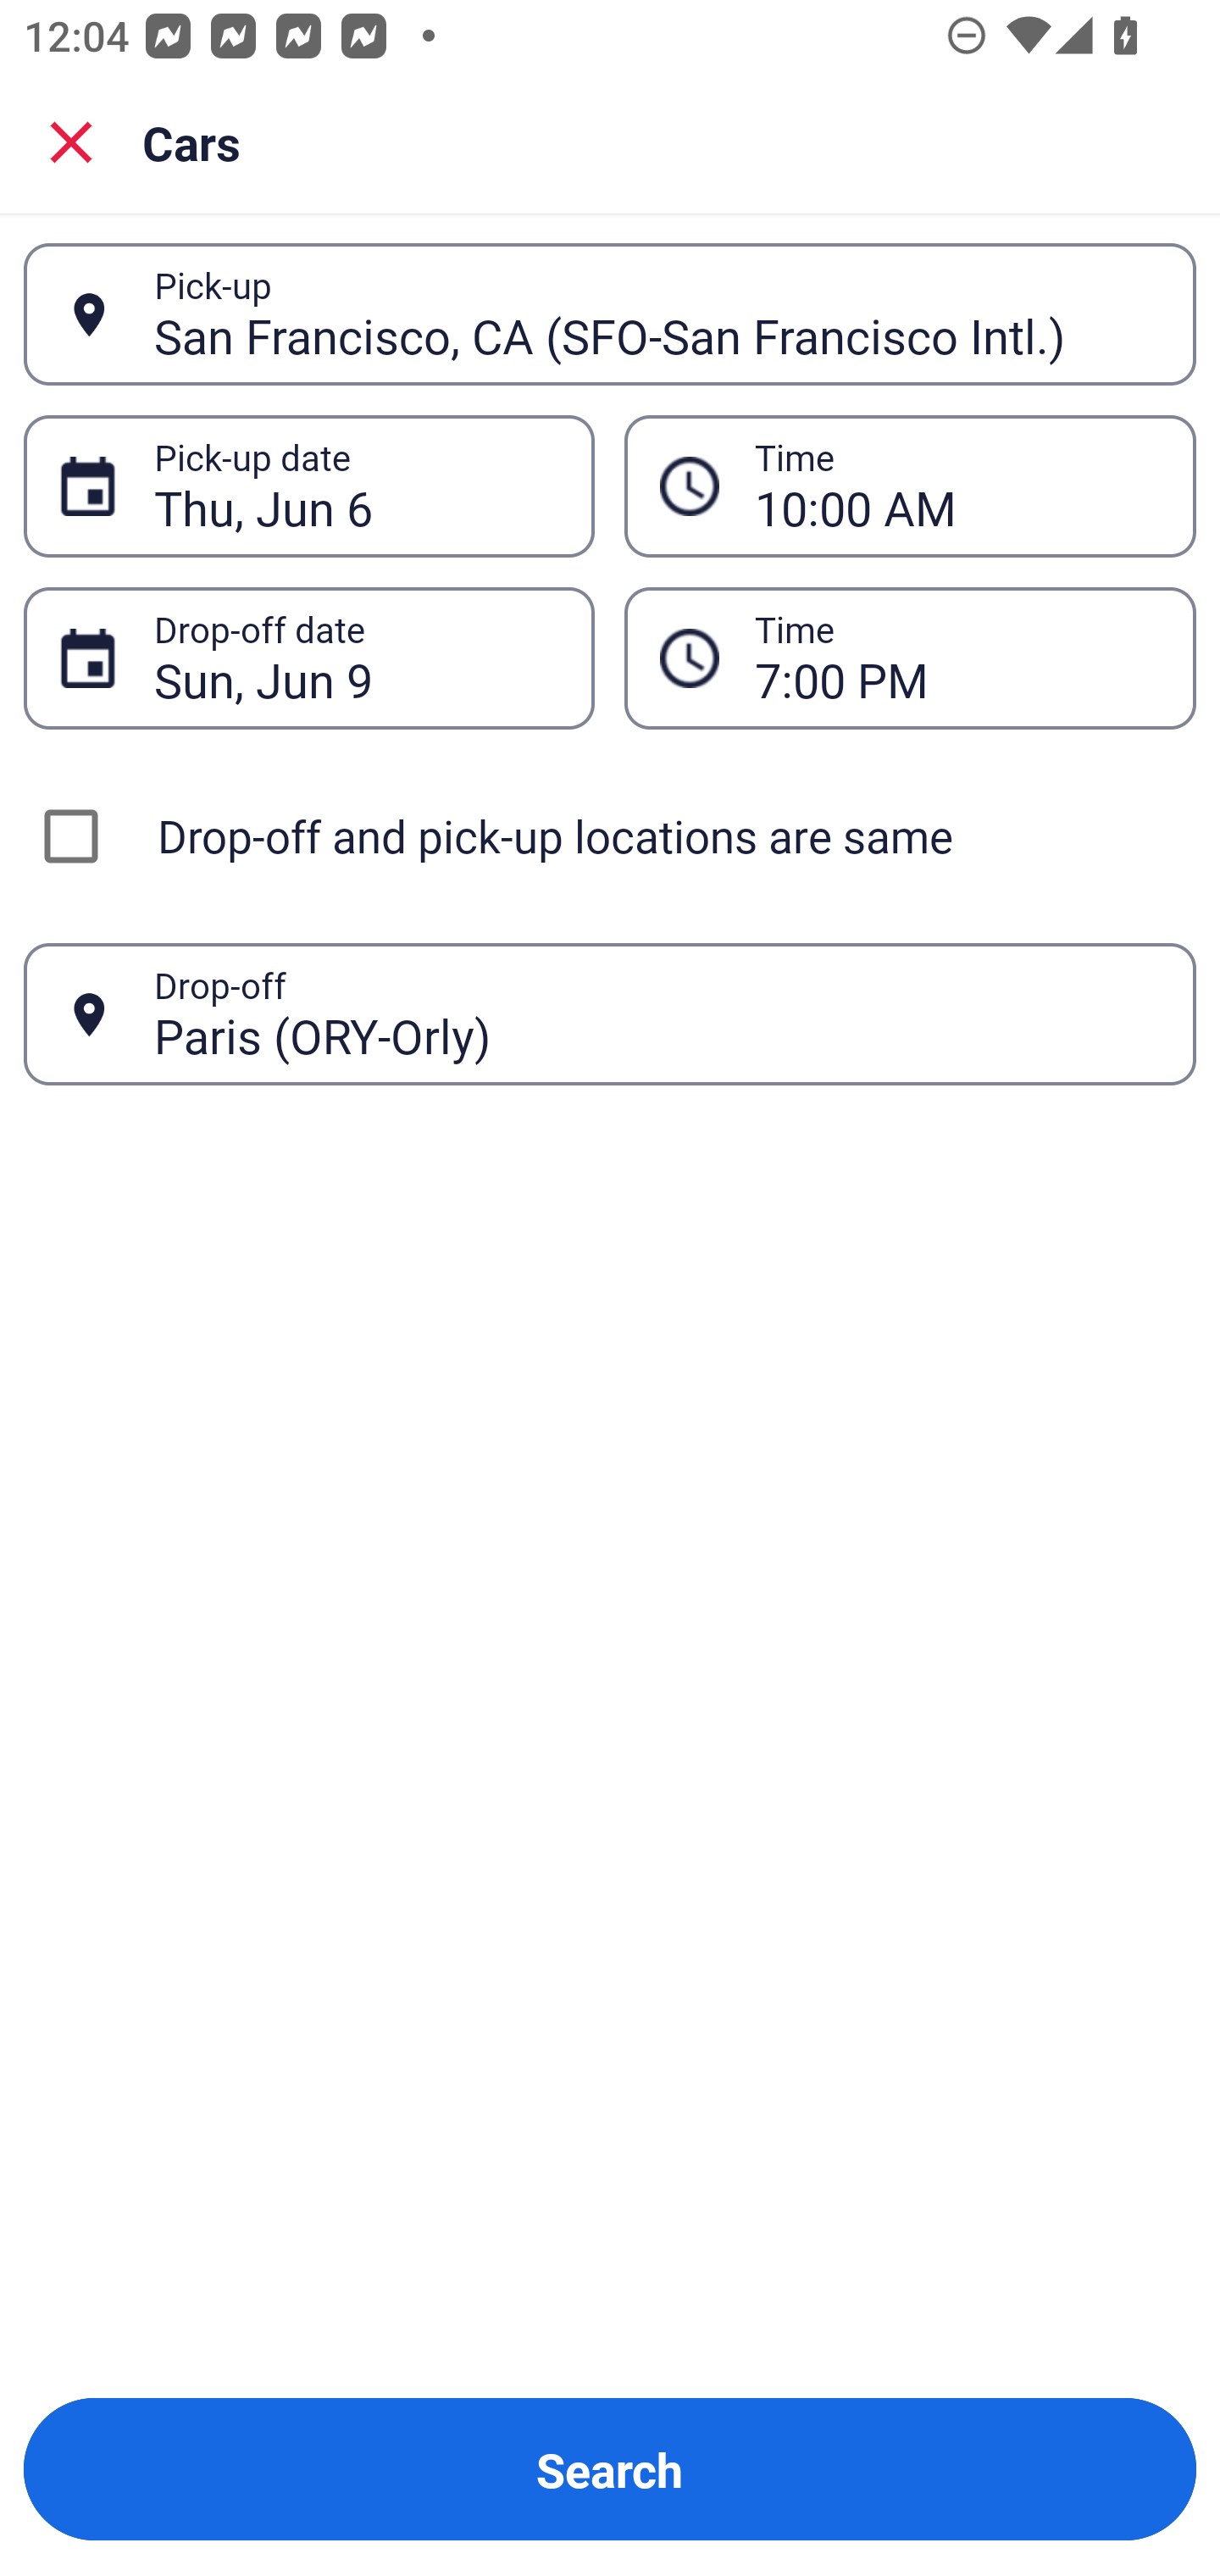 The image size is (1220, 2576). I want to click on Drop-off and pick-up locations are same, so click(610, 836).